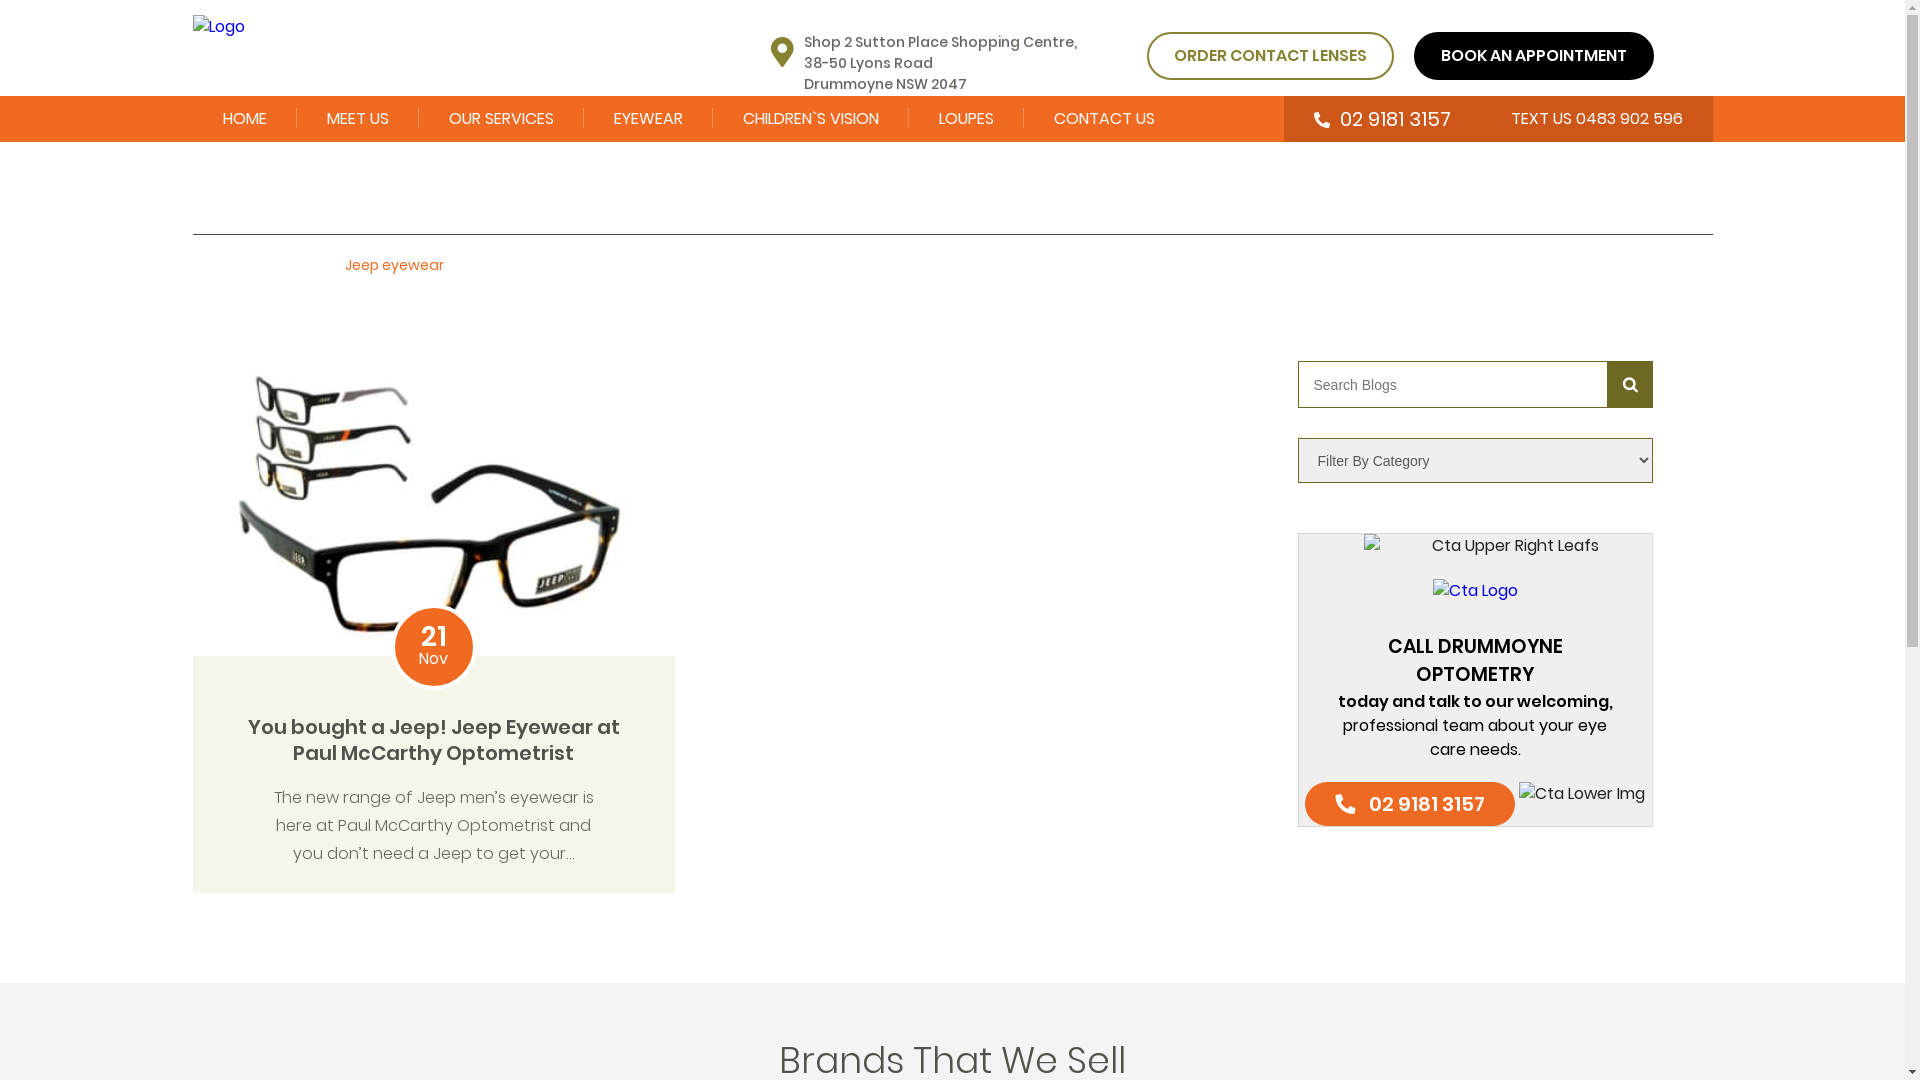  I want to click on FRAMES, so click(708, 170).